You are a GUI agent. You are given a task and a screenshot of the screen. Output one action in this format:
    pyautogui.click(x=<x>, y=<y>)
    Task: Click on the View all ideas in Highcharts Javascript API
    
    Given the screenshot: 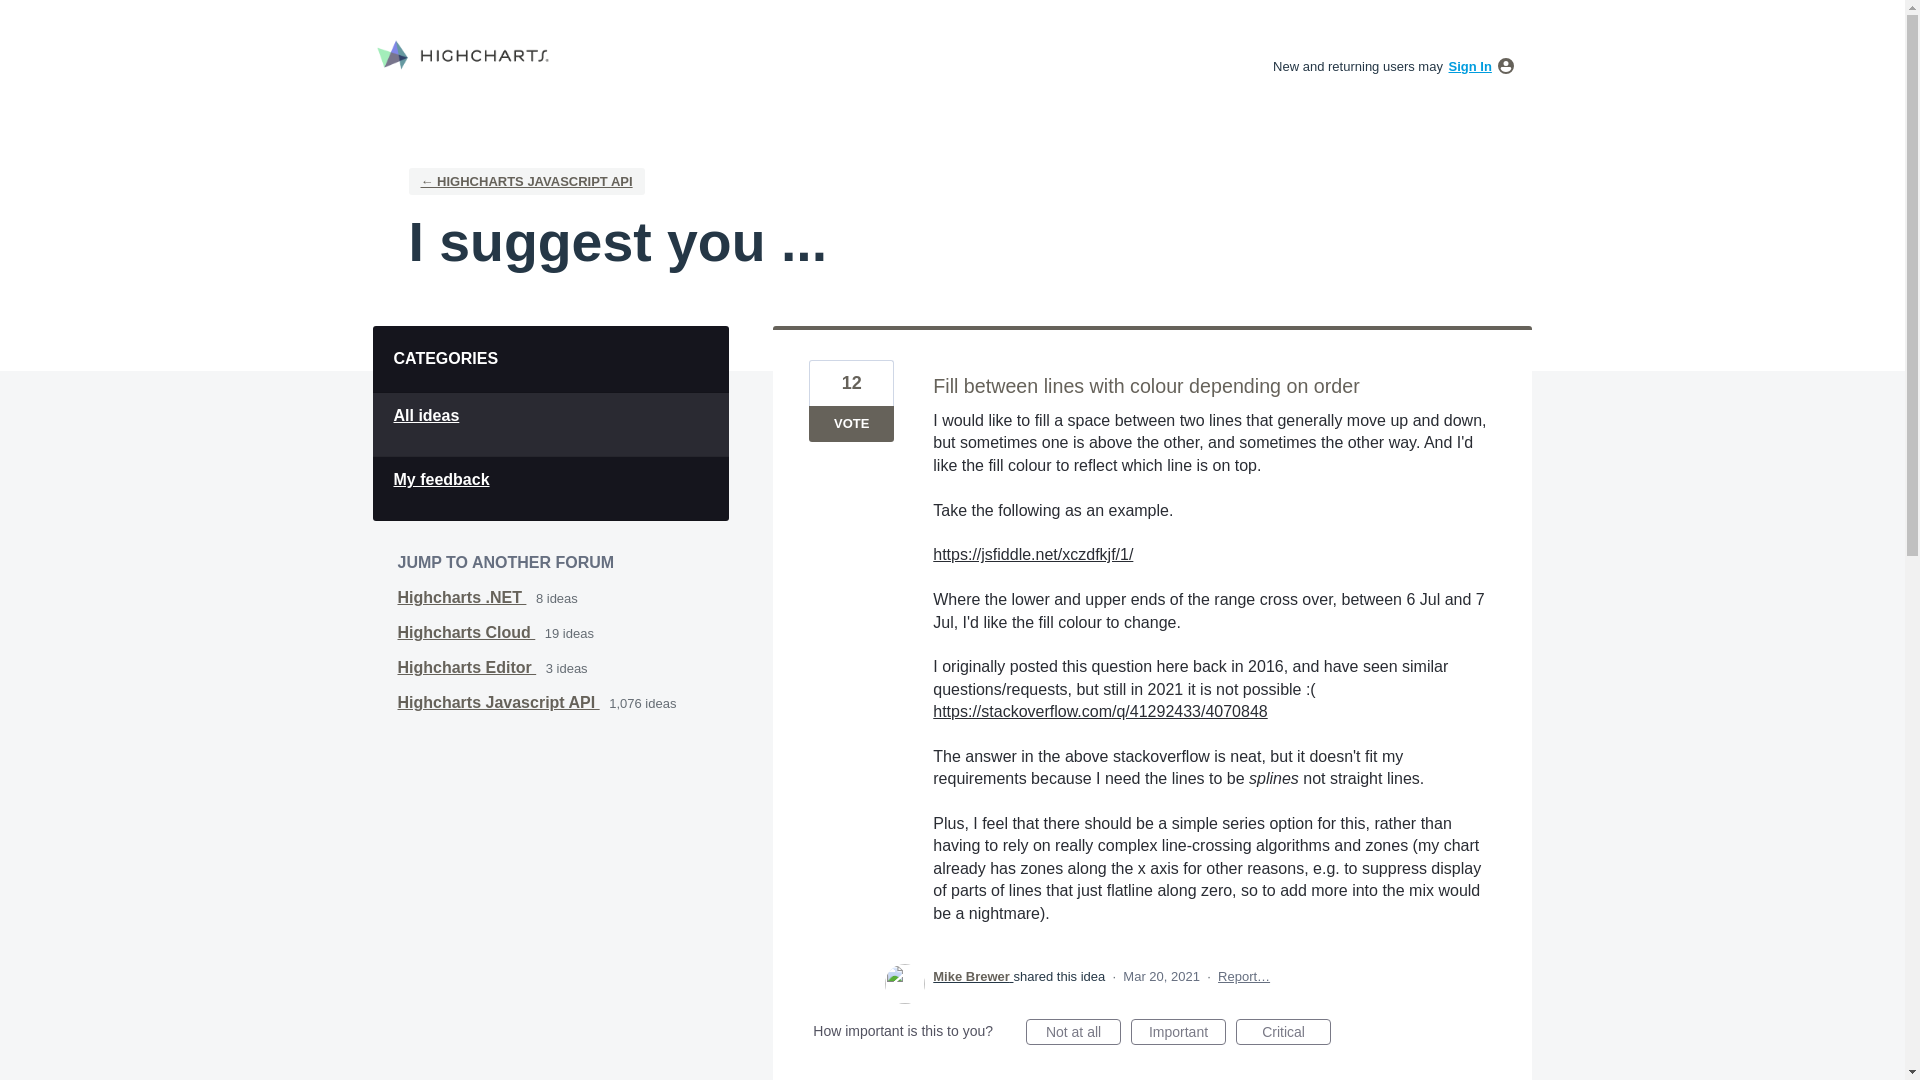 What is the action you would take?
    pyautogui.click(x=498, y=702)
    